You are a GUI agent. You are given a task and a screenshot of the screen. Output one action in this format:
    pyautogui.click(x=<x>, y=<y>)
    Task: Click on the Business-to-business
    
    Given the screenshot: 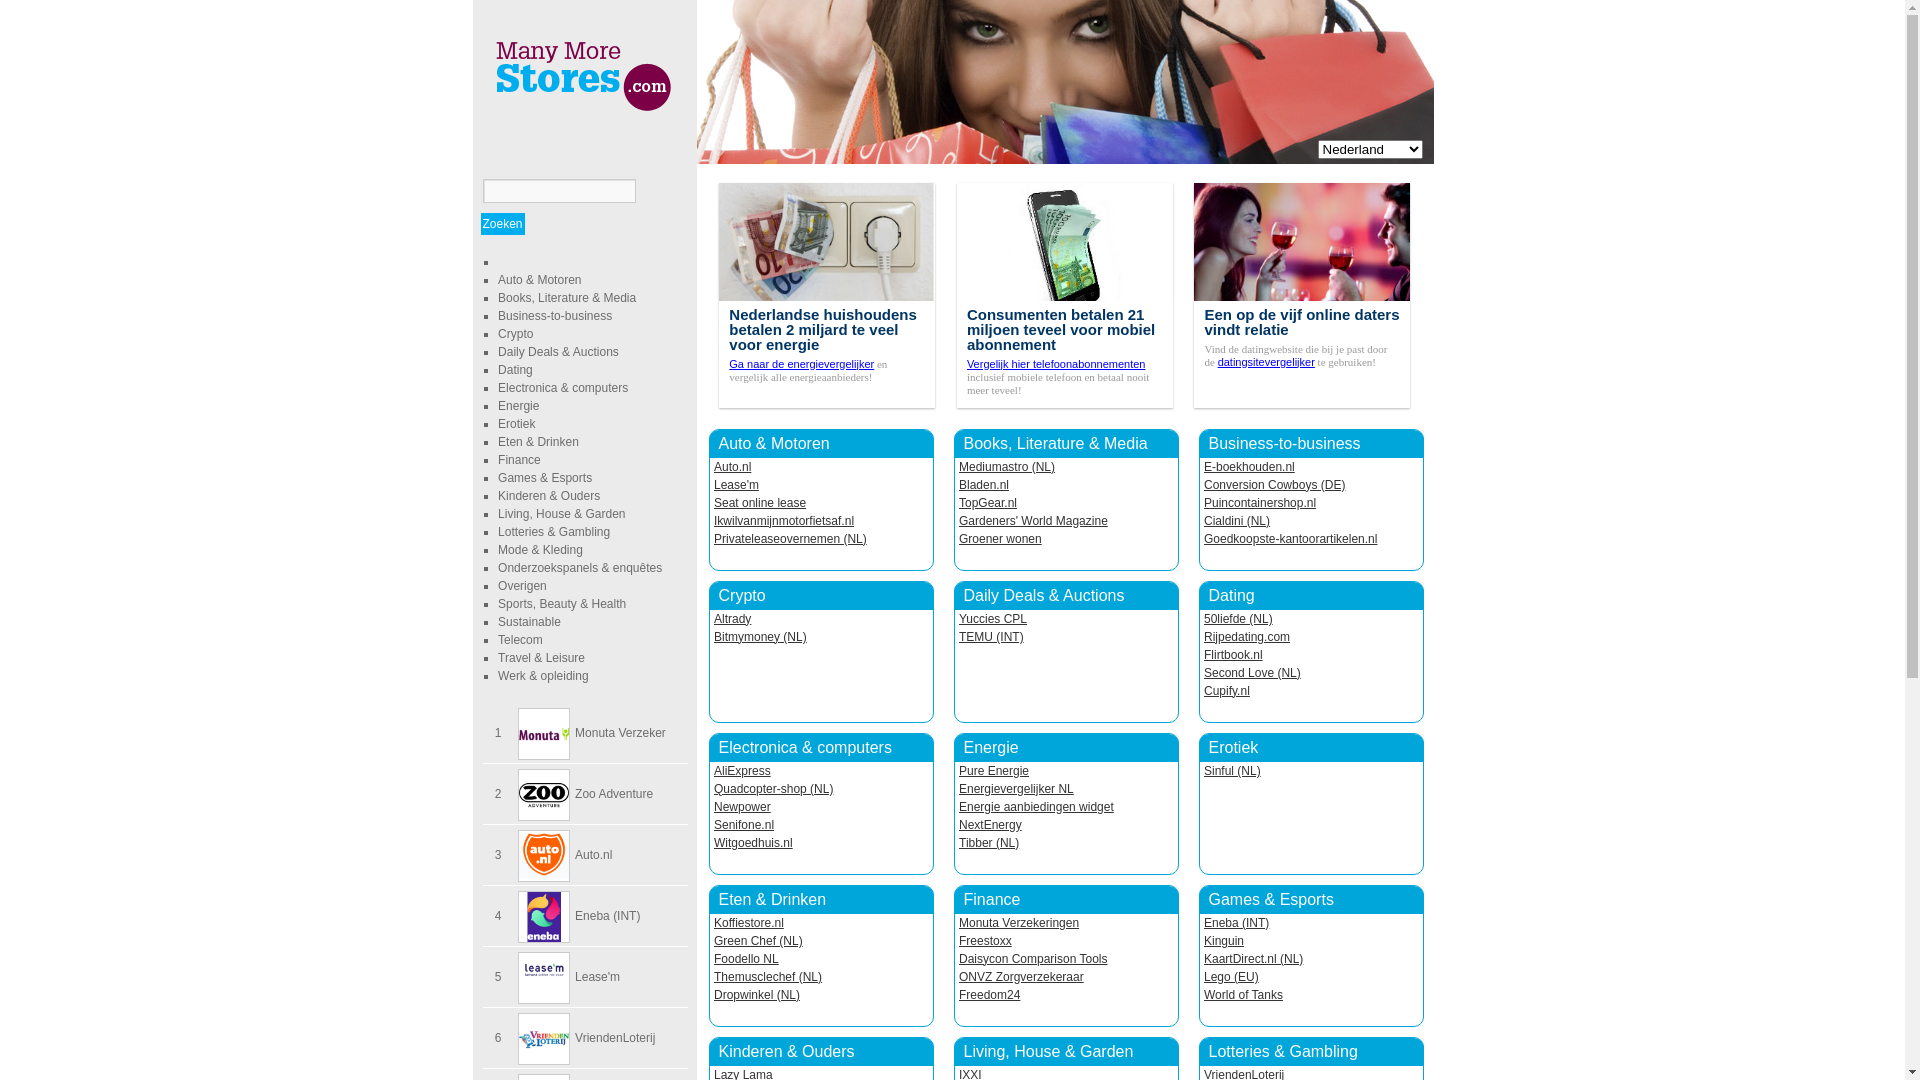 What is the action you would take?
    pyautogui.click(x=1284, y=444)
    